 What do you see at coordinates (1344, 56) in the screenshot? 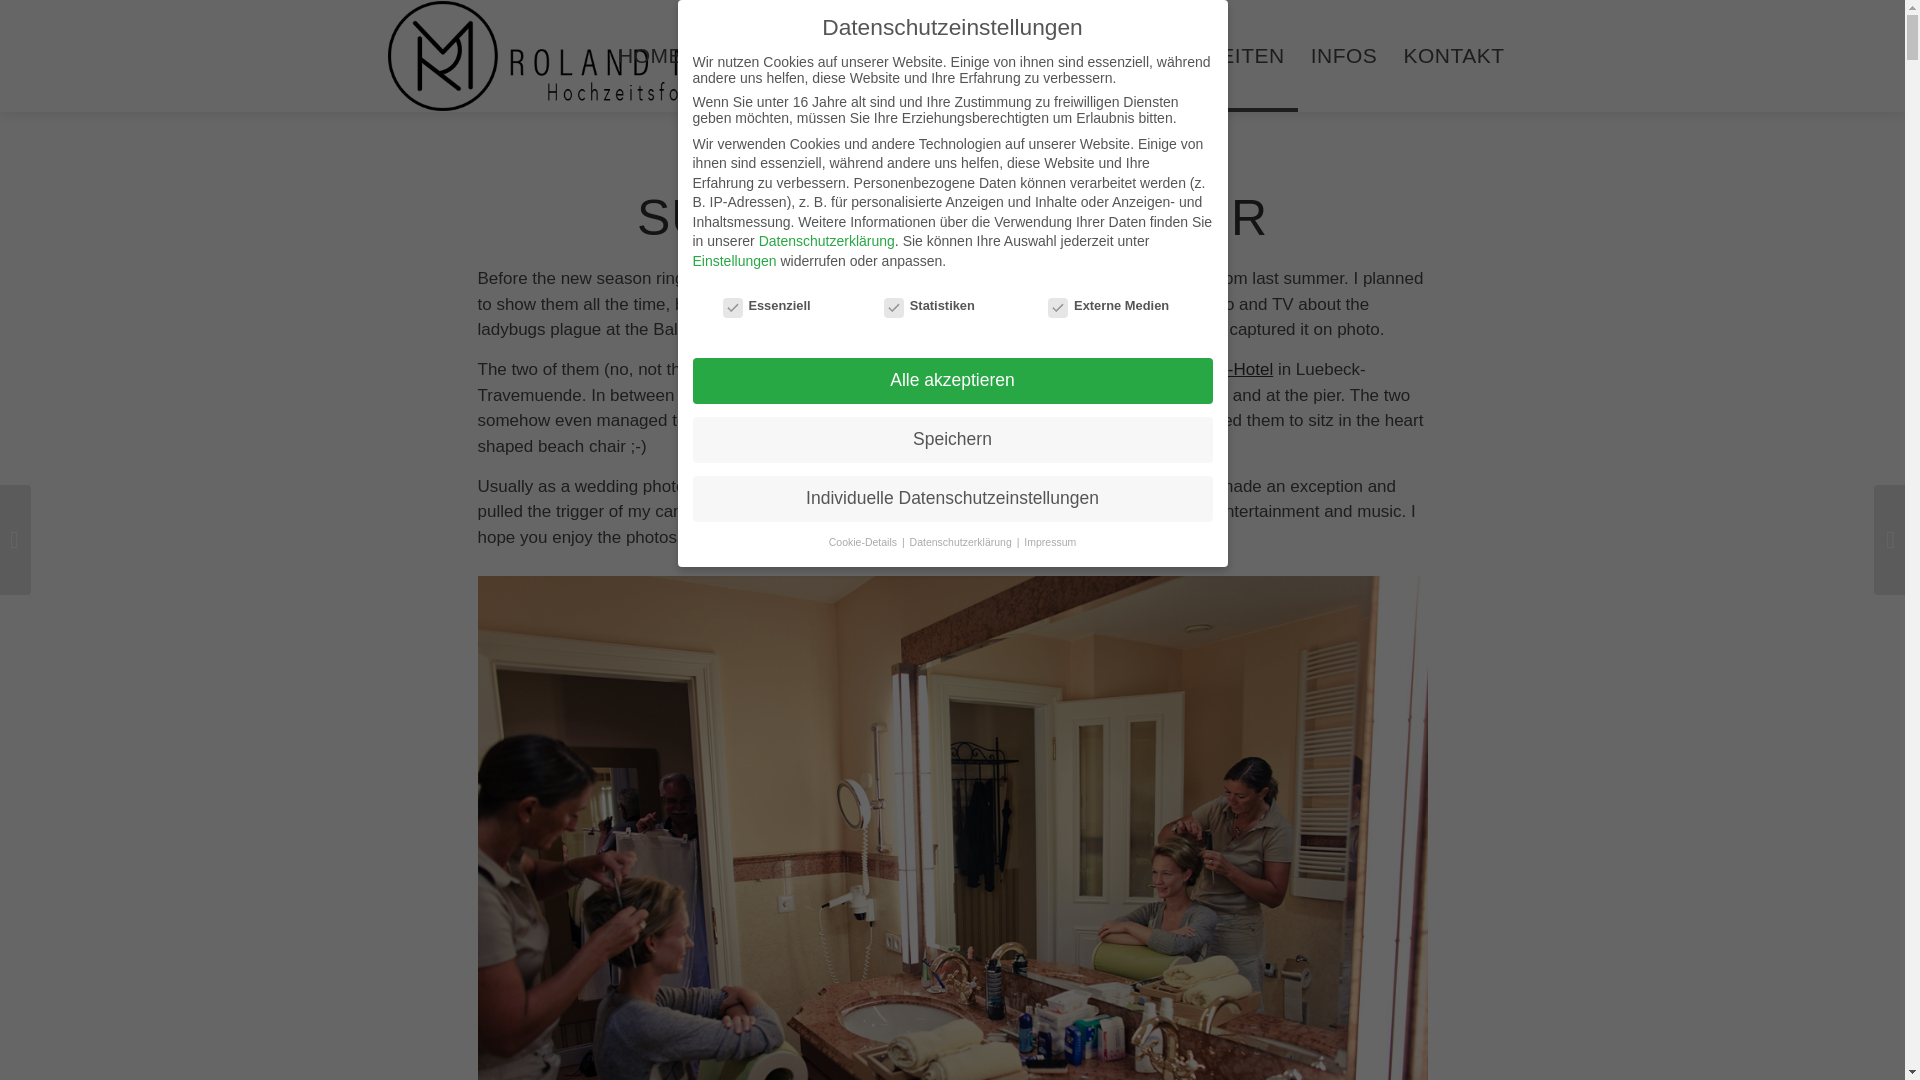
I see `INFOS` at bounding box center [1344, 56].